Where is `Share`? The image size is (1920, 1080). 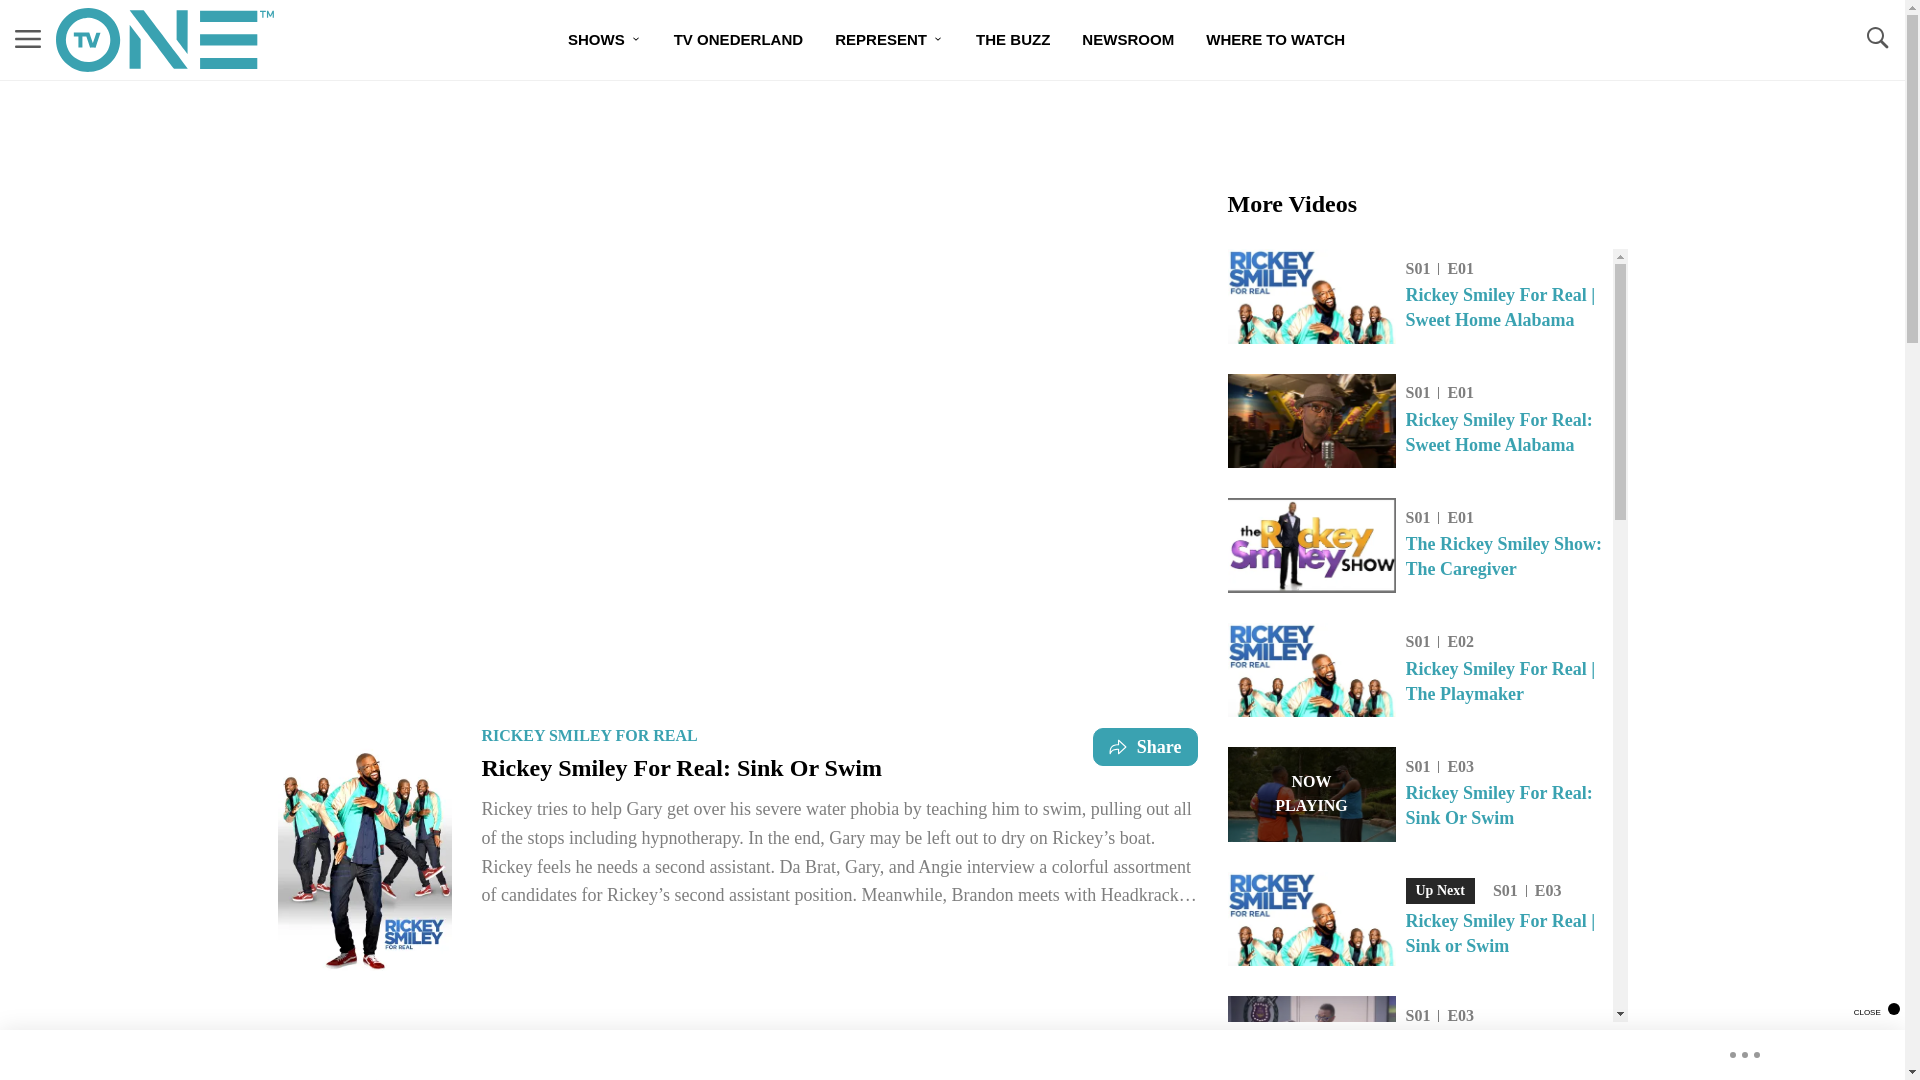 Share is located at coordinates (28, 40).